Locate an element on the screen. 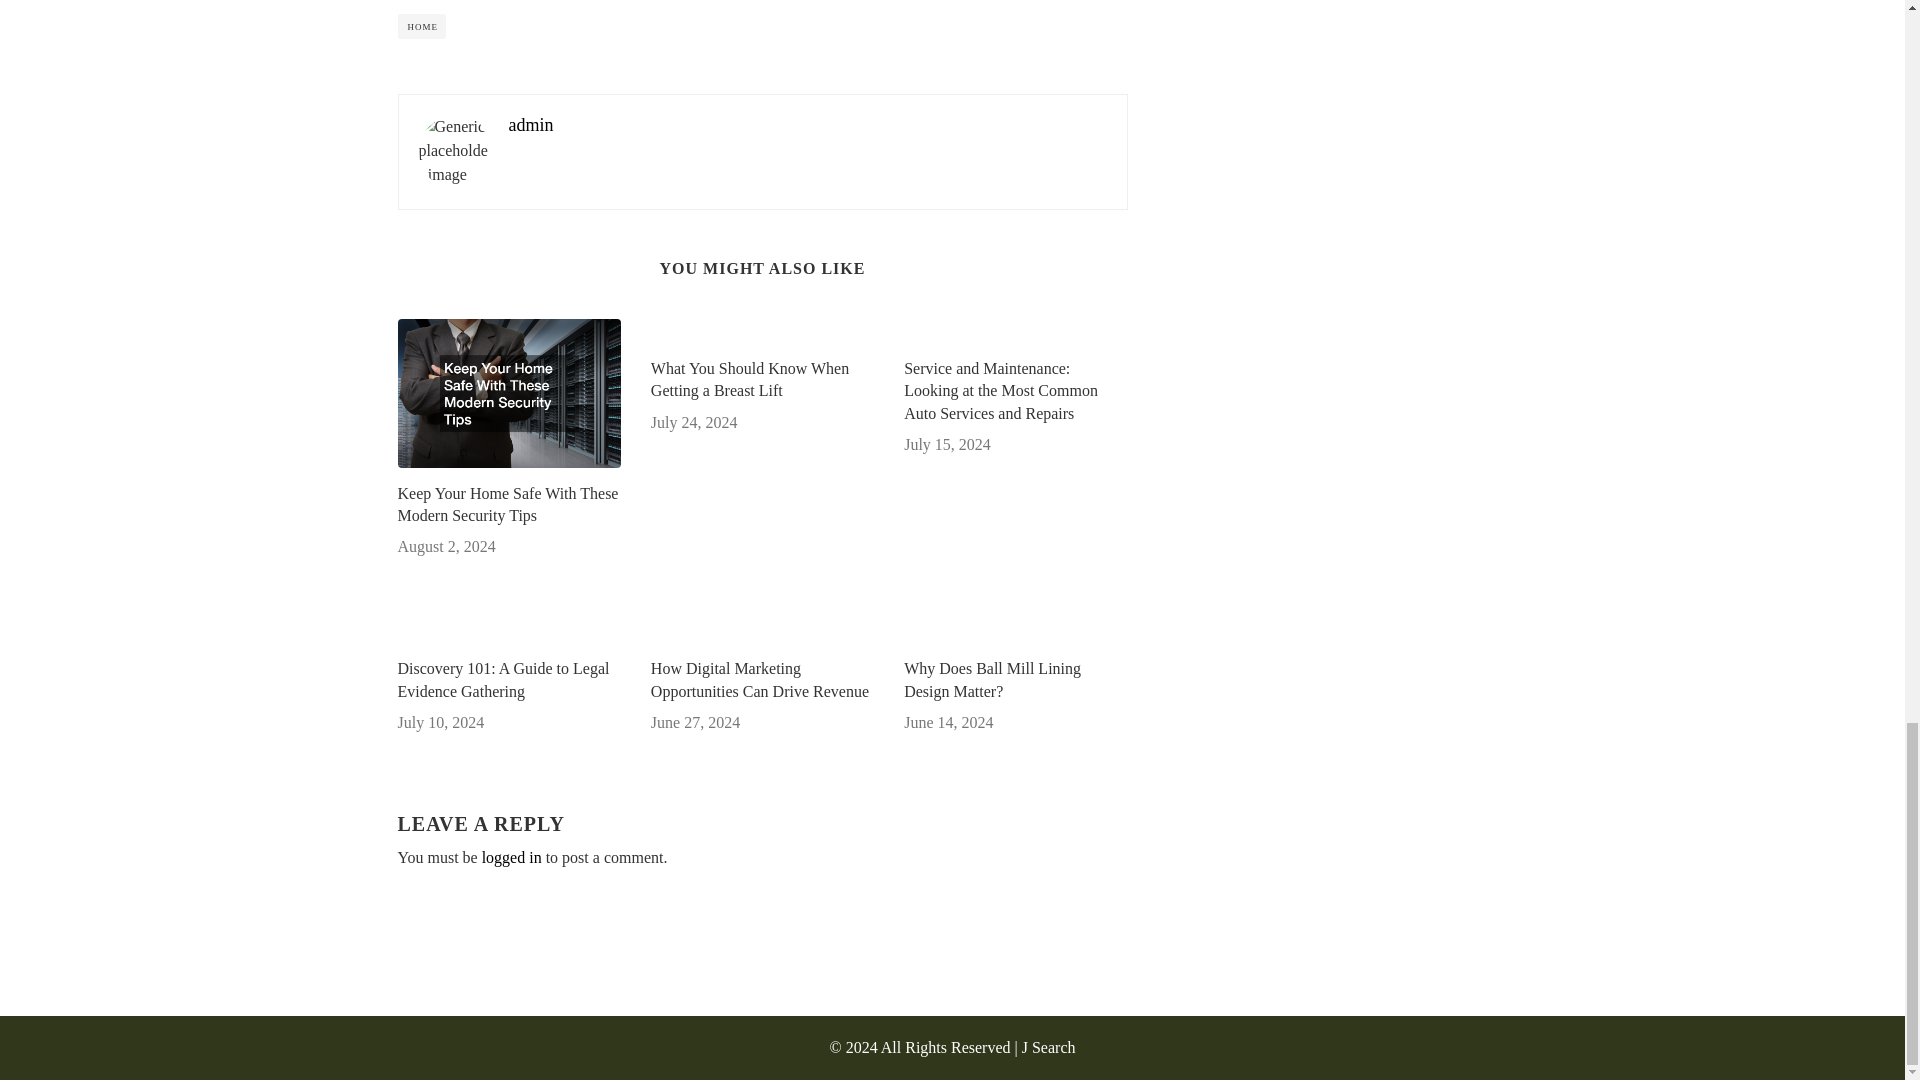 Image resolution: width=1920 pixels, height=1080 pixels. Keep Your Home Safe With These Modern Security Tips is located at coordinates (508, 505).